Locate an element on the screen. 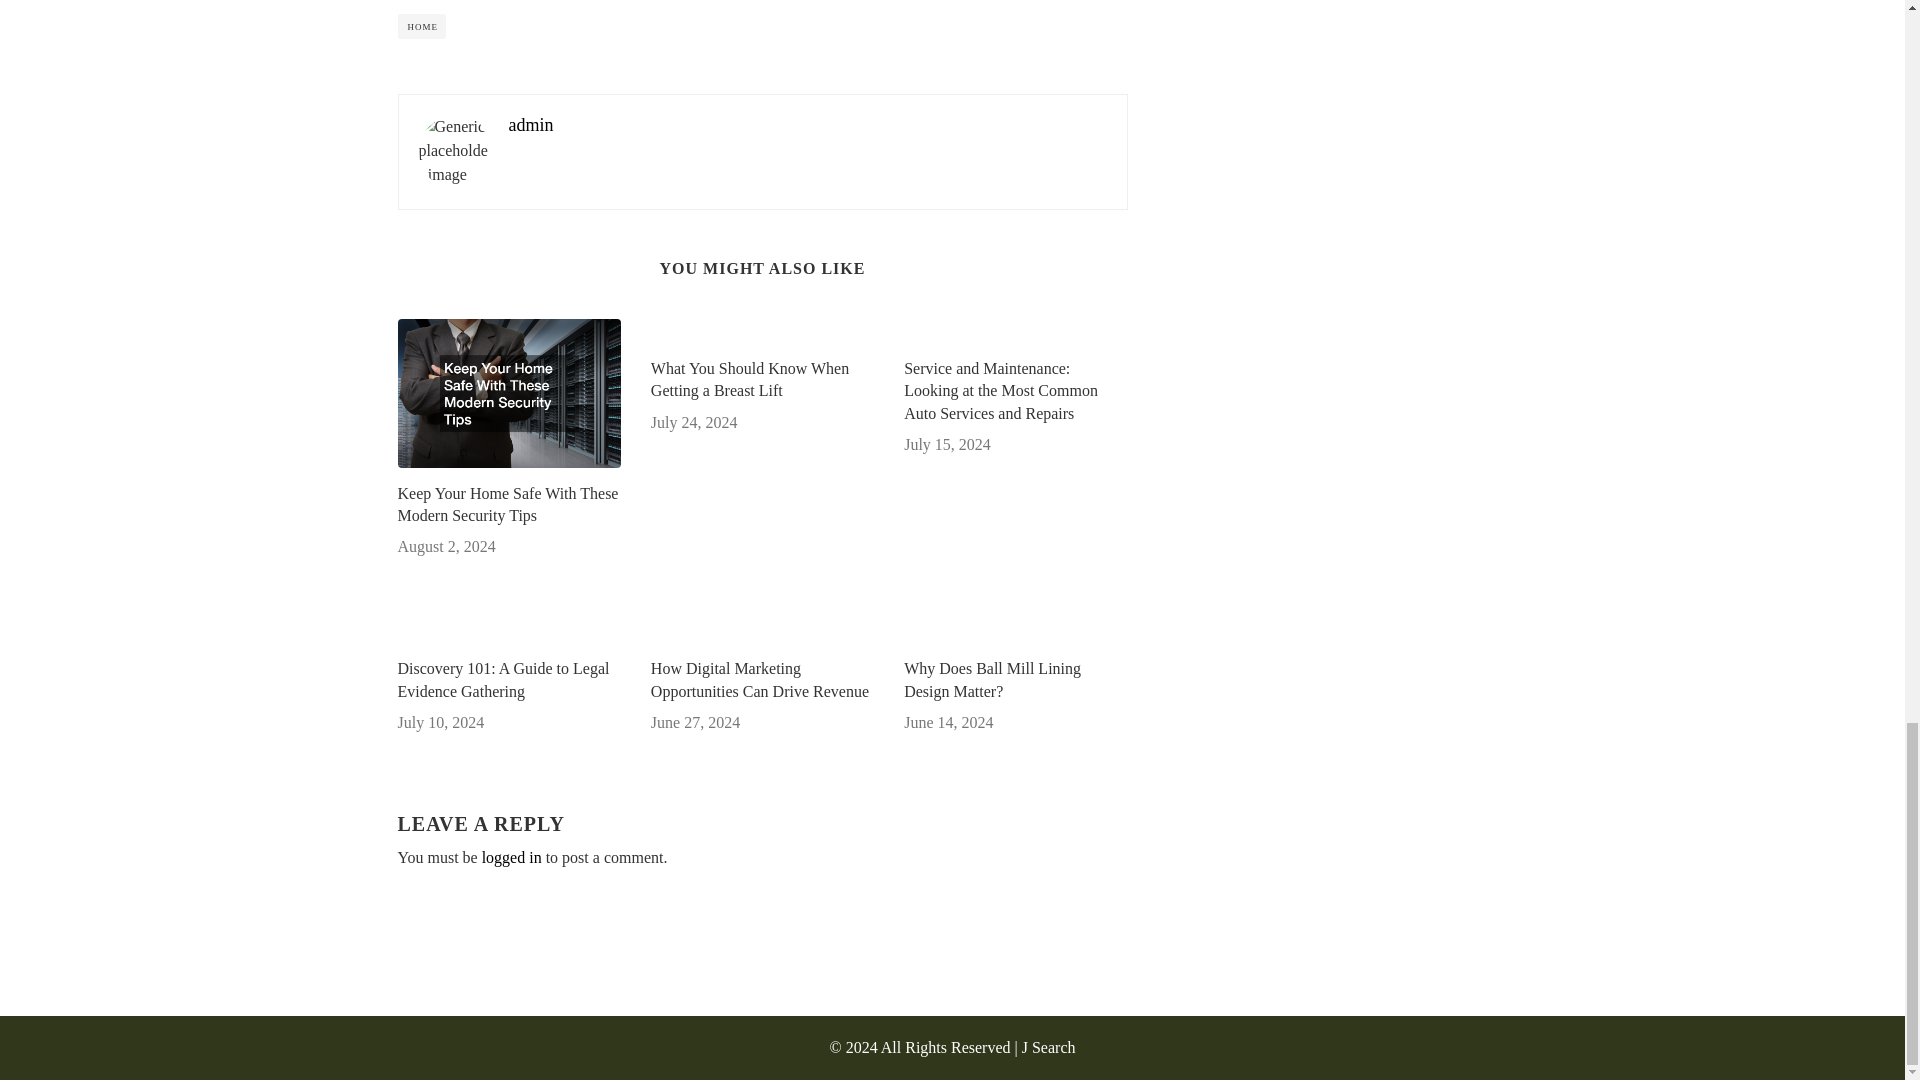 Image resolution: width=1920 pixels, height=1080 pixels. Keep Your Home Safe With These Modern Security Tips is located at coordinates (508, 505).